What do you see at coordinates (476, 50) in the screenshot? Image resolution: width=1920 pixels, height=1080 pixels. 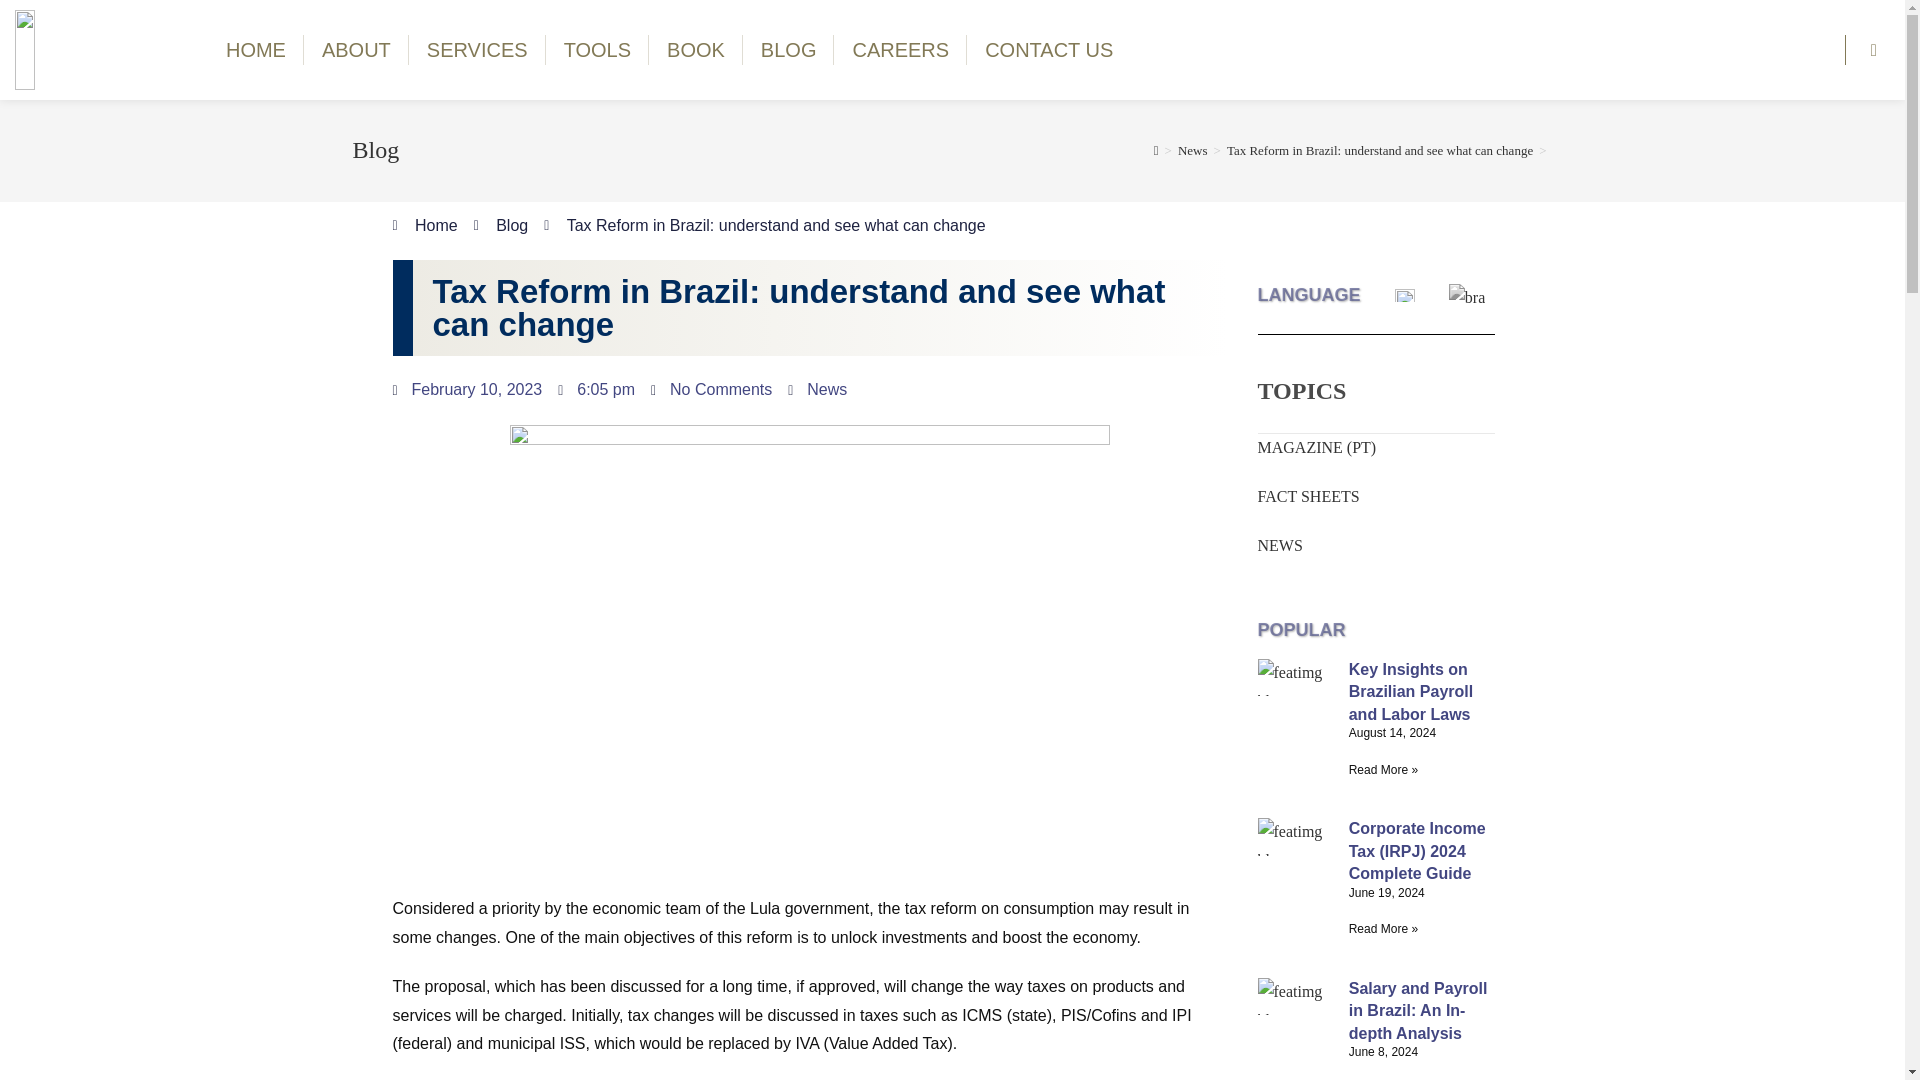 I see `SERVICES` at bounding box center [476, 50].